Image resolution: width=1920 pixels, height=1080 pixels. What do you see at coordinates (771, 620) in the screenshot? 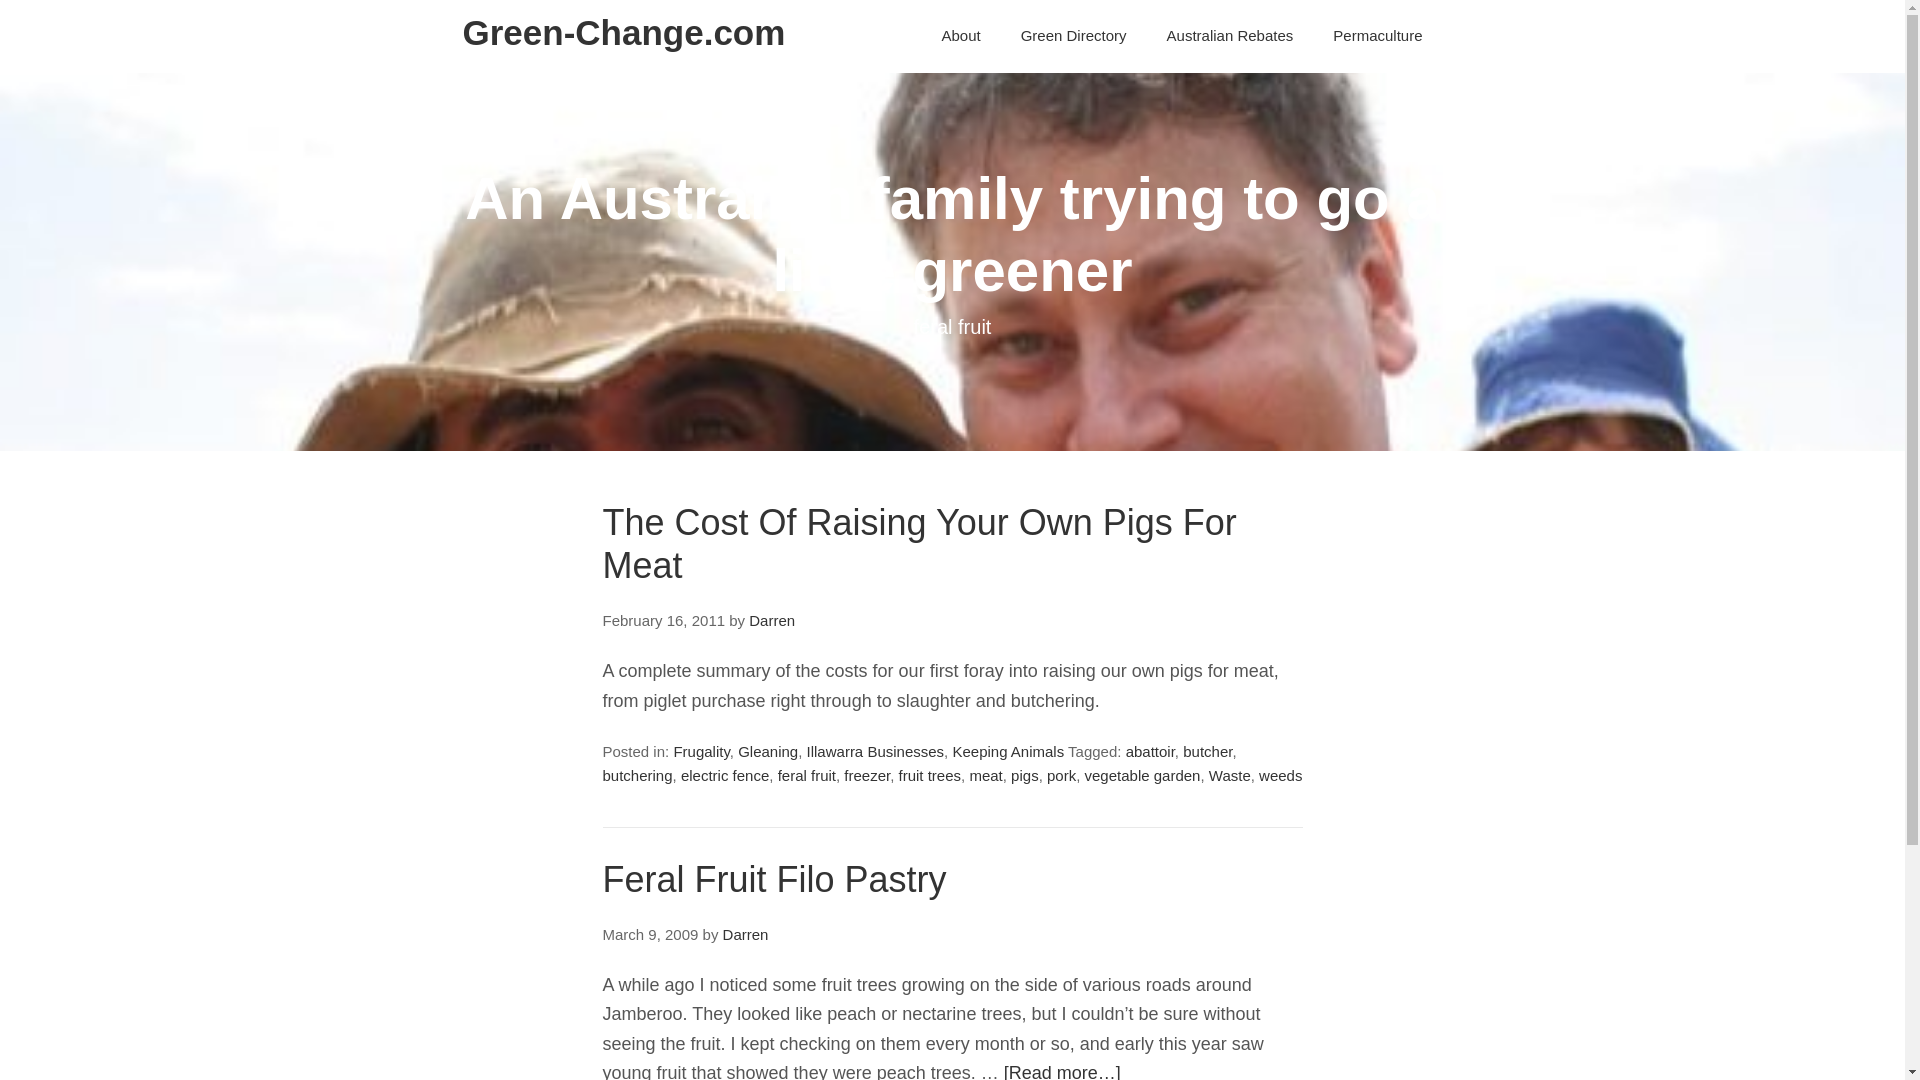
I see `Darren` at bounding box center [771, 620].